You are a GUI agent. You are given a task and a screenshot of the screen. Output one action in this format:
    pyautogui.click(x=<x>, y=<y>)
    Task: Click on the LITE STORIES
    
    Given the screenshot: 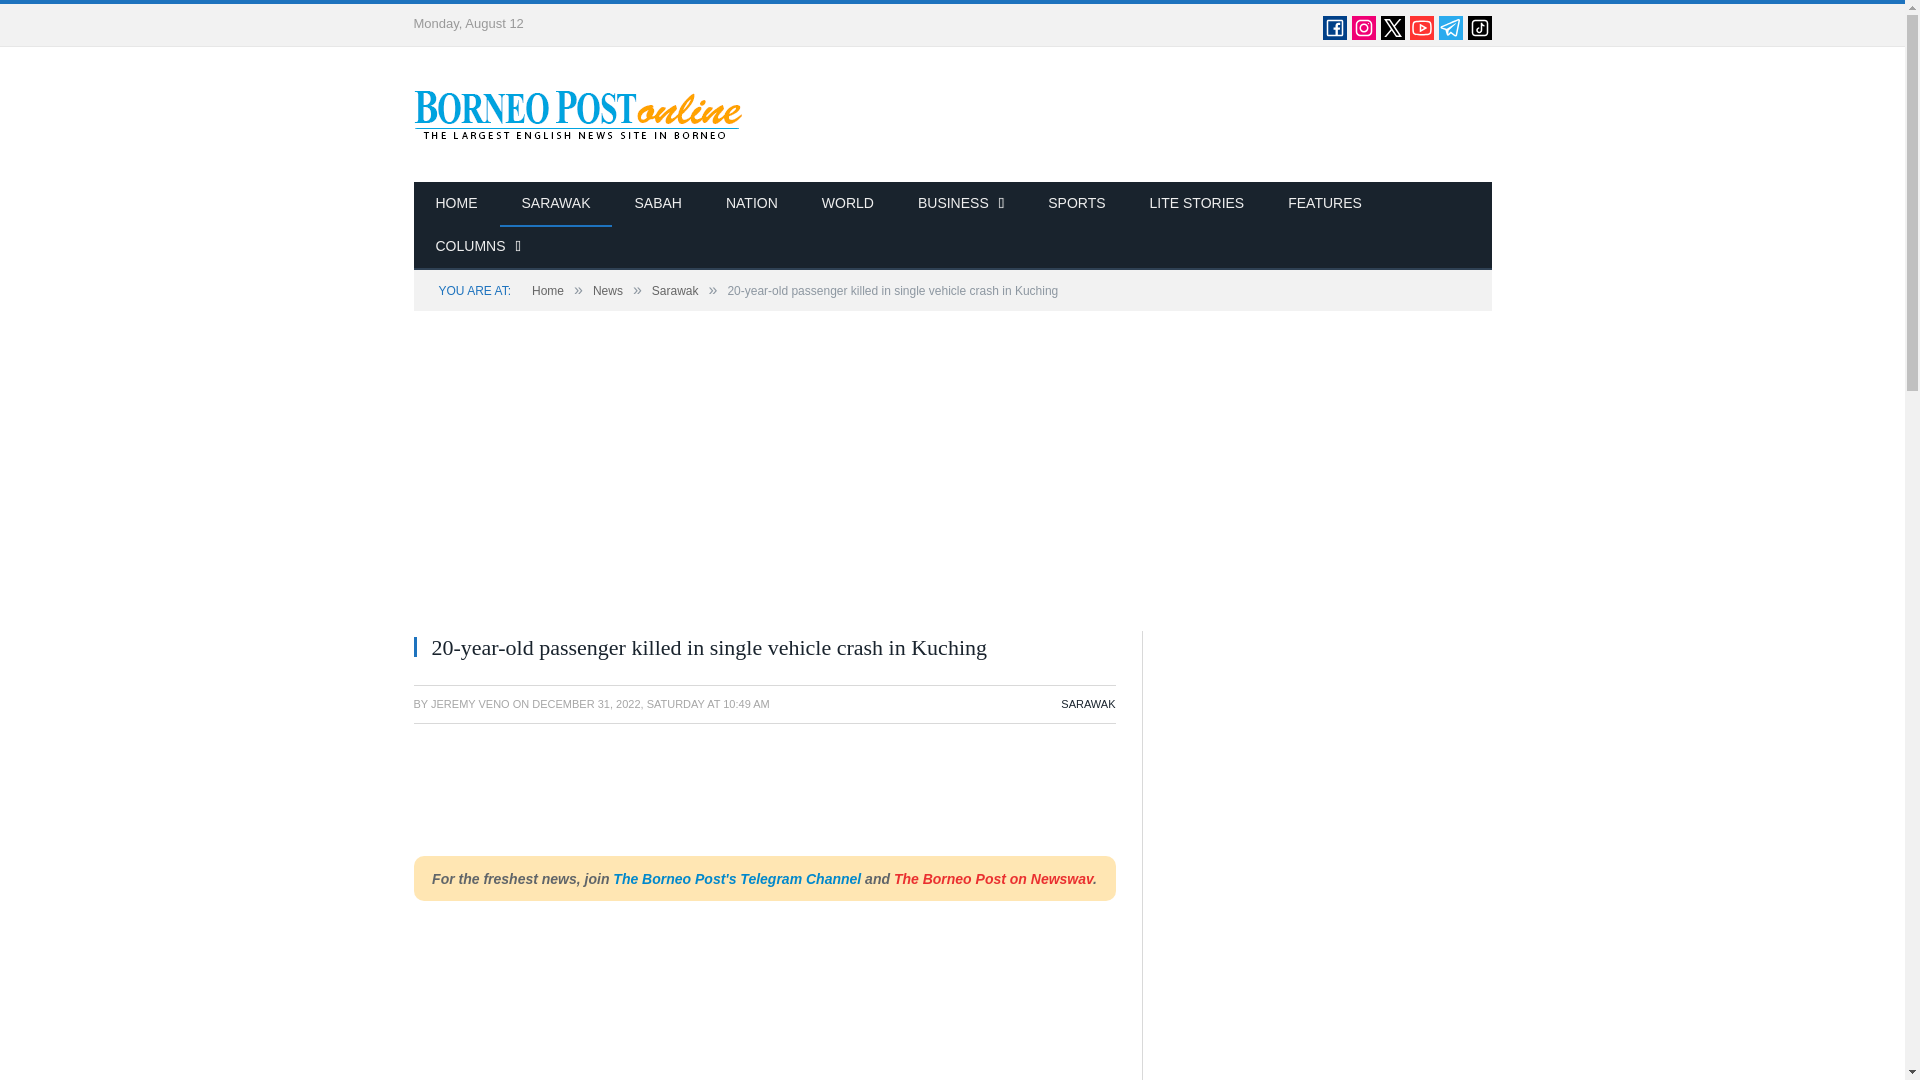 What is the action you would take?
    pyautogui.click(x=1198, y=204)
    